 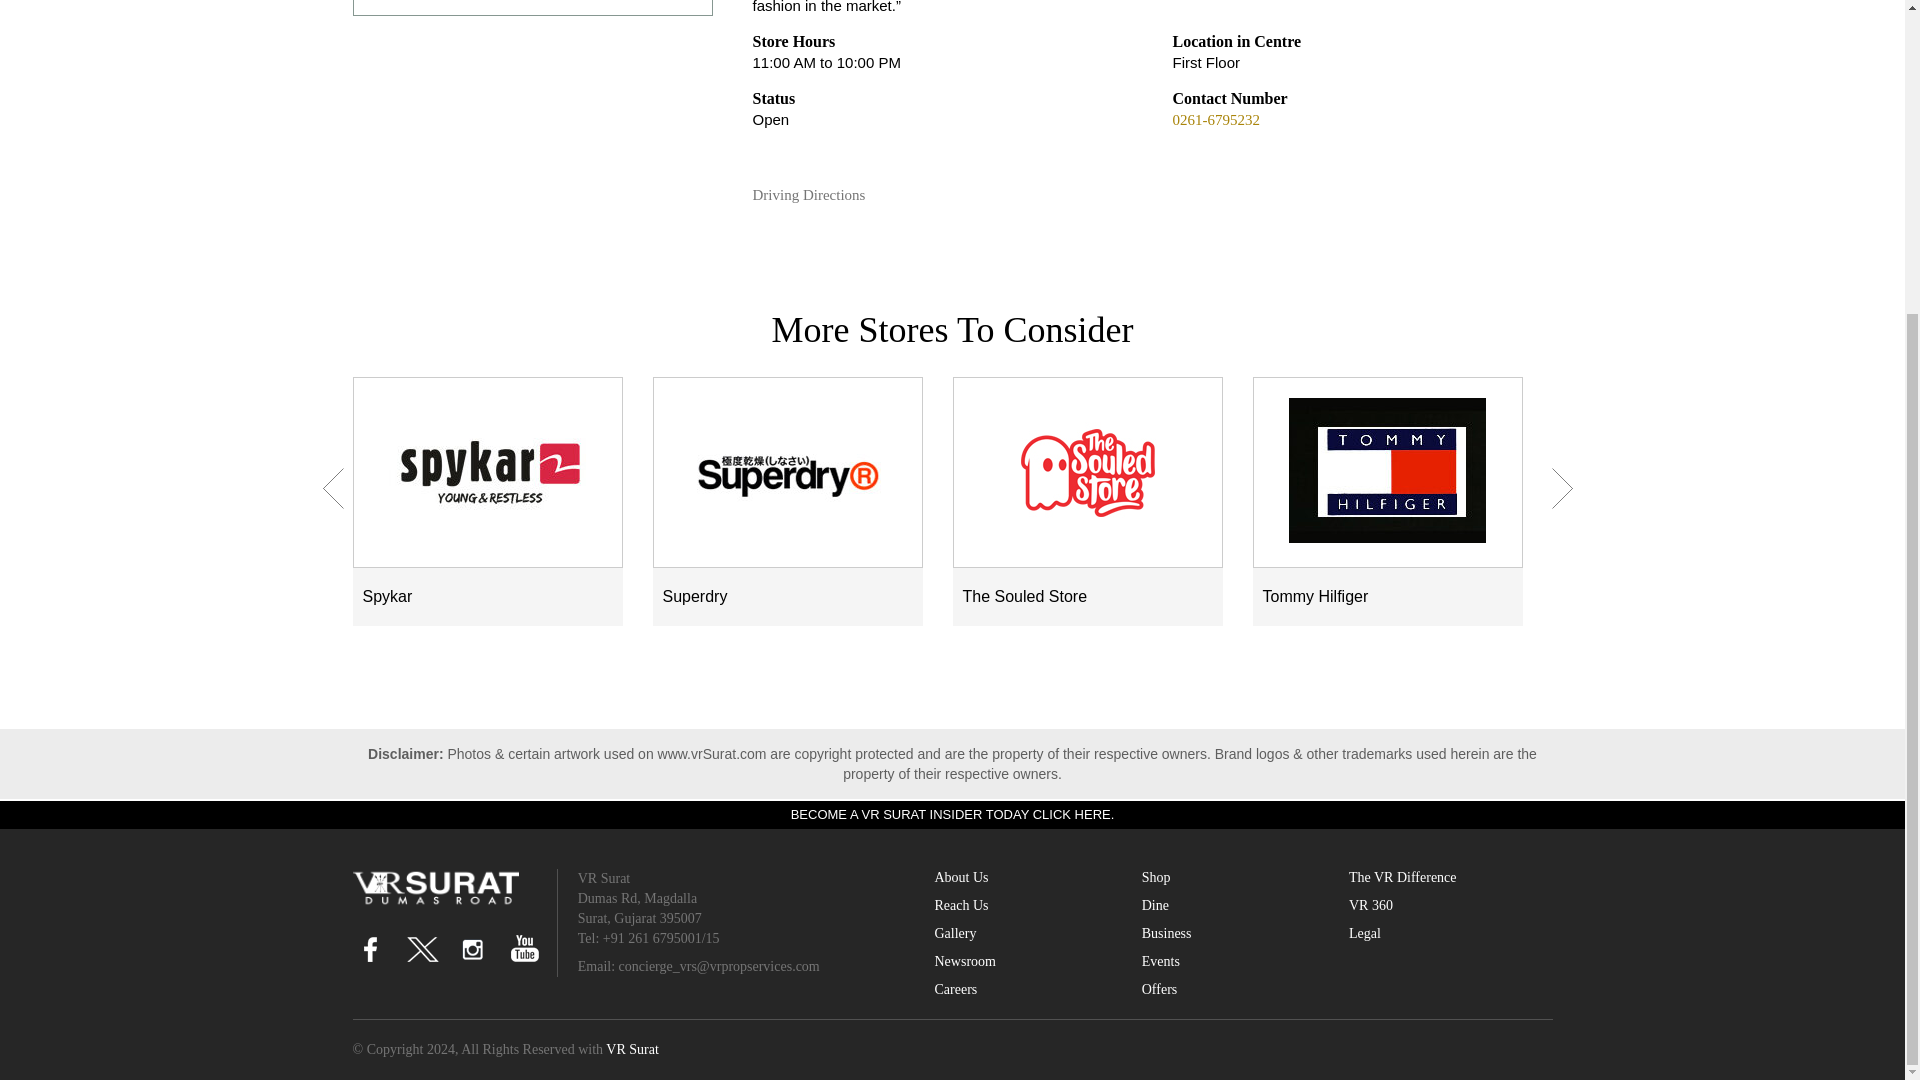 I want to click on Superdry, so click(x=787, y=470).